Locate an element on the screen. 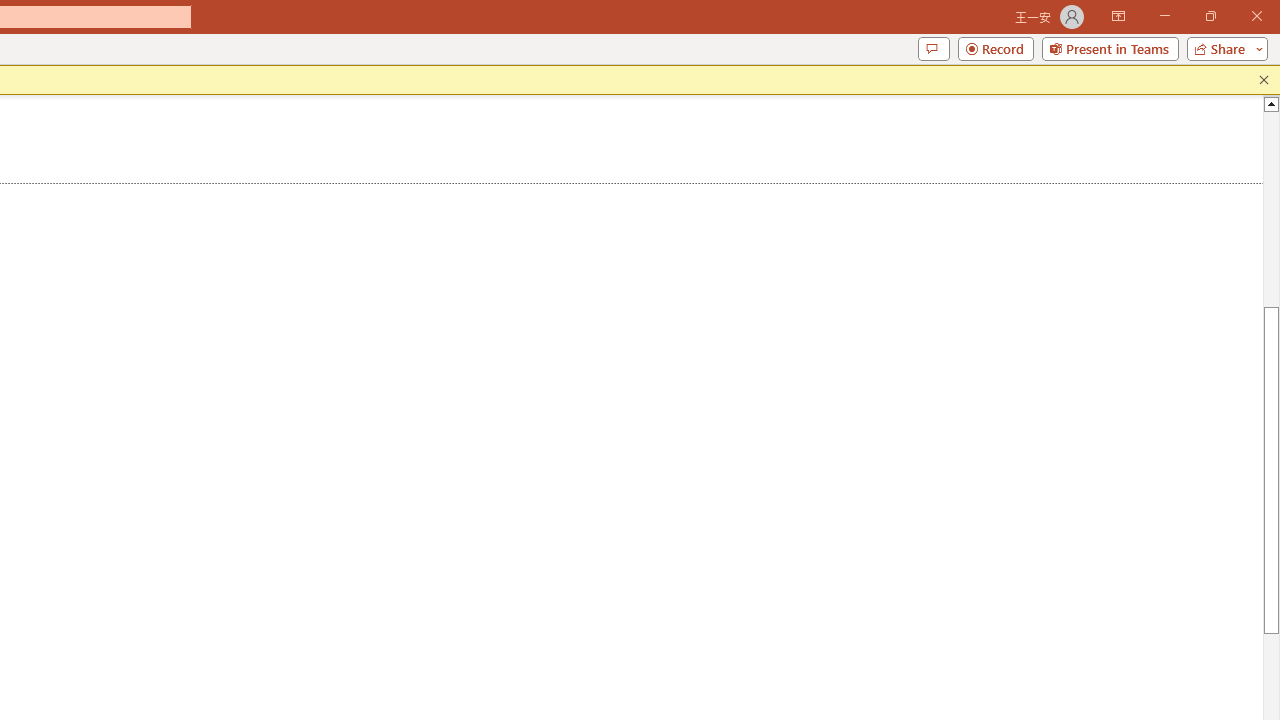 The height and width of the screenshot is (720, 1280). Styles... is located at coordinates (538, 226).